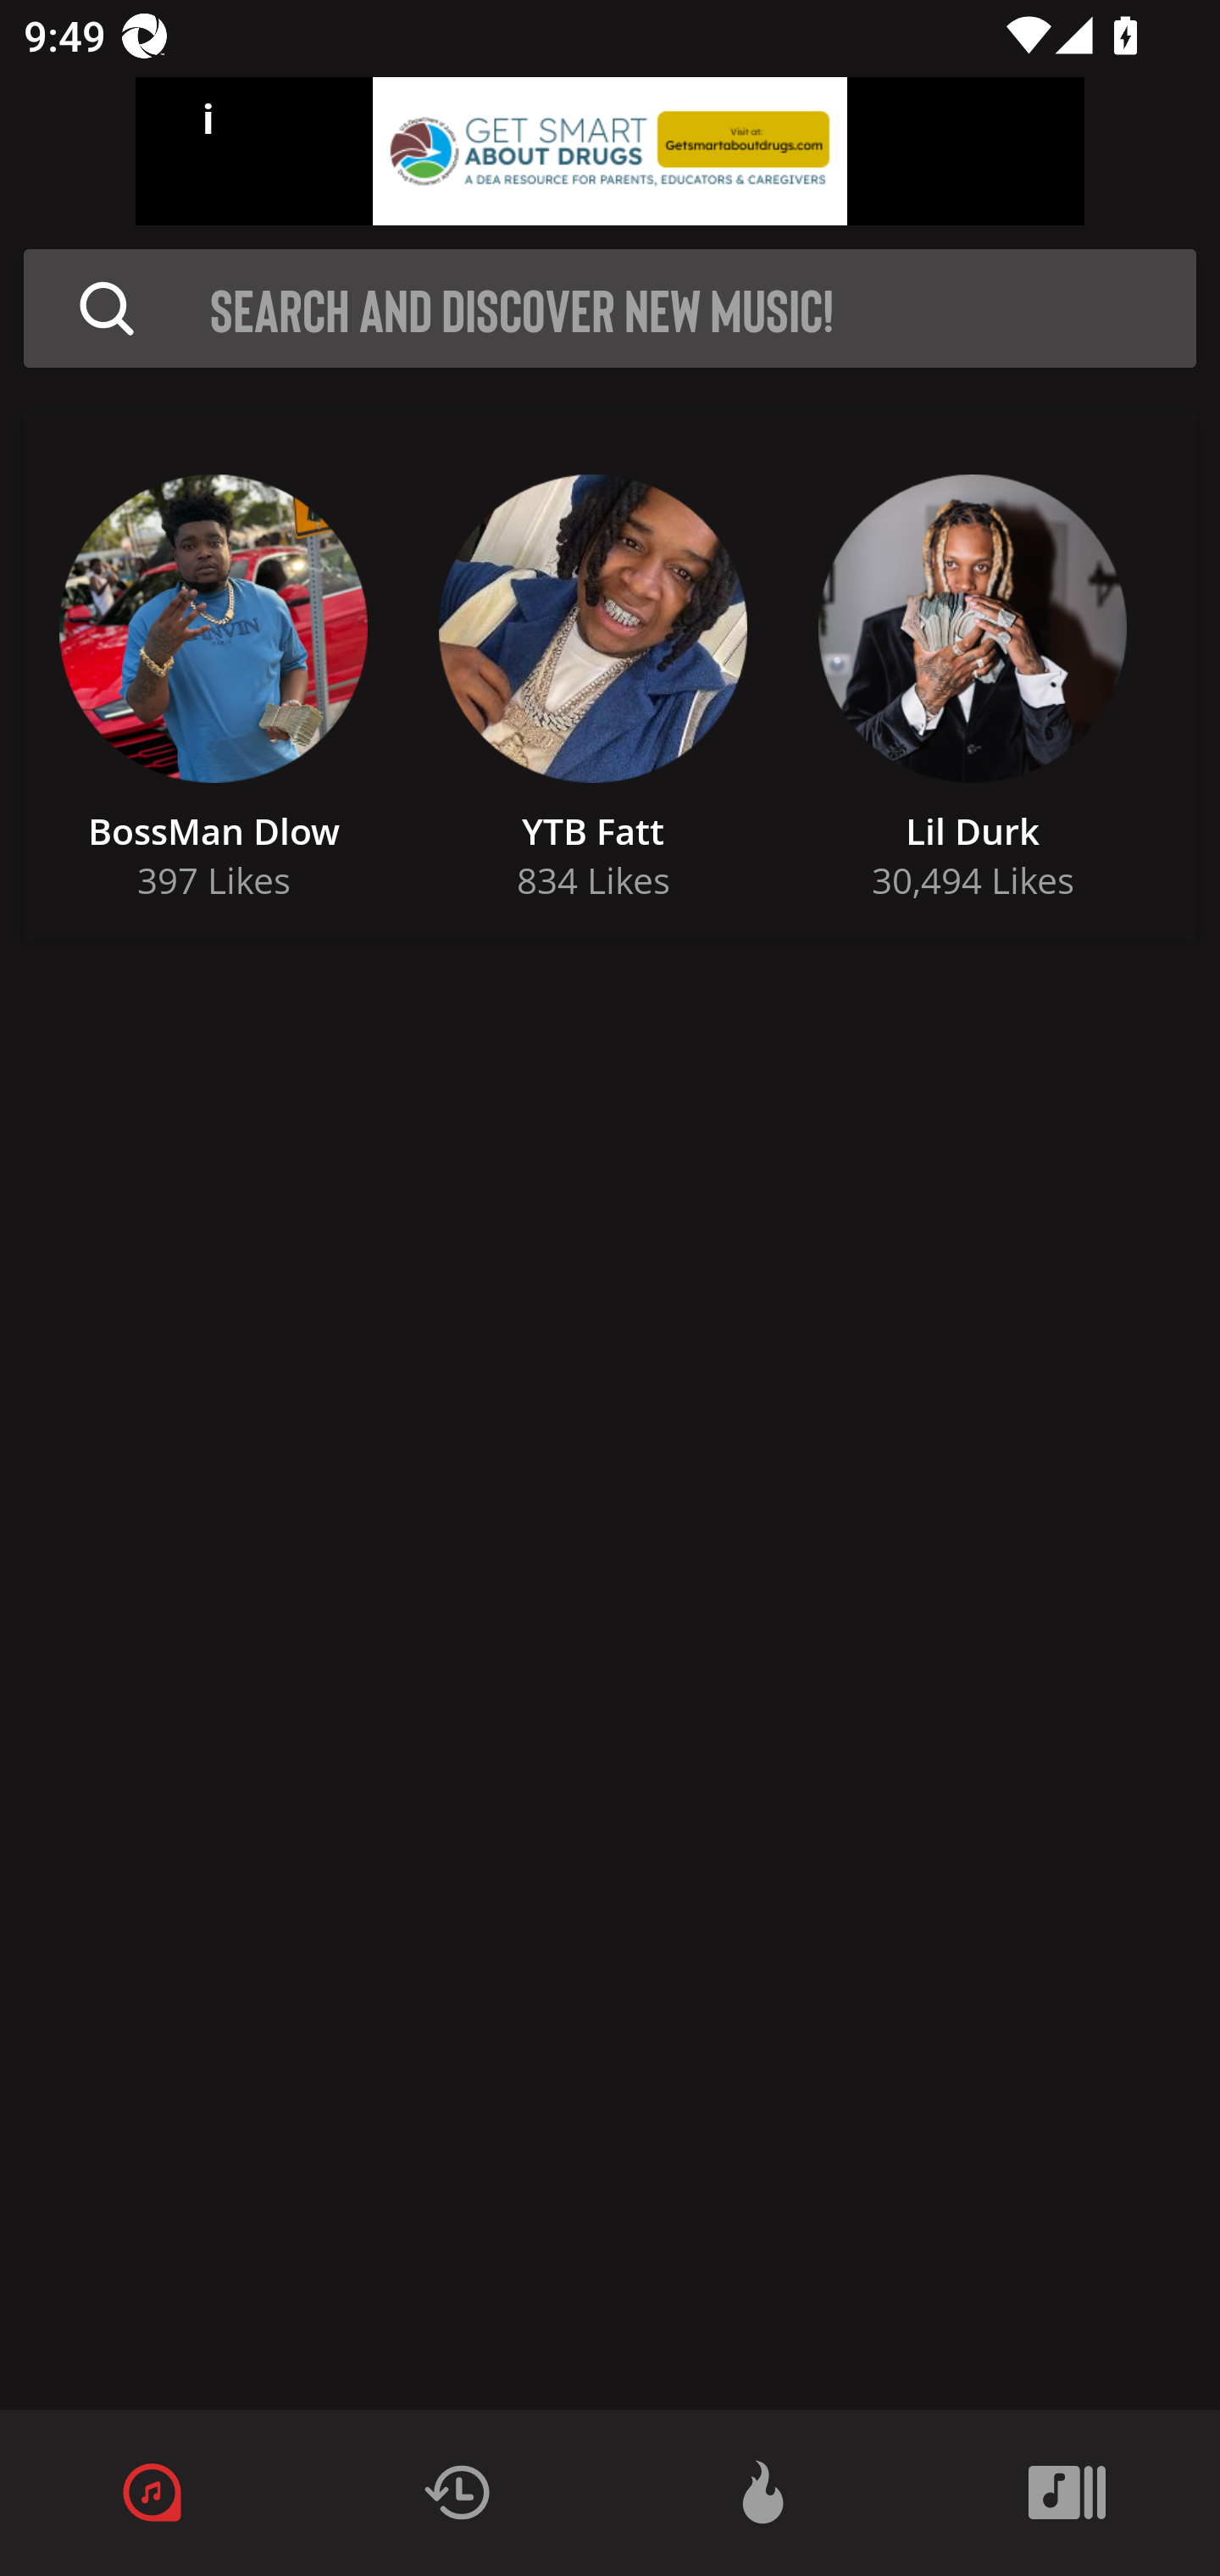 Image resolution: width=1220 pixels, height=2576 pixels. I want to click on Description YTB Fatt 834 Likes, so click(593, 678).